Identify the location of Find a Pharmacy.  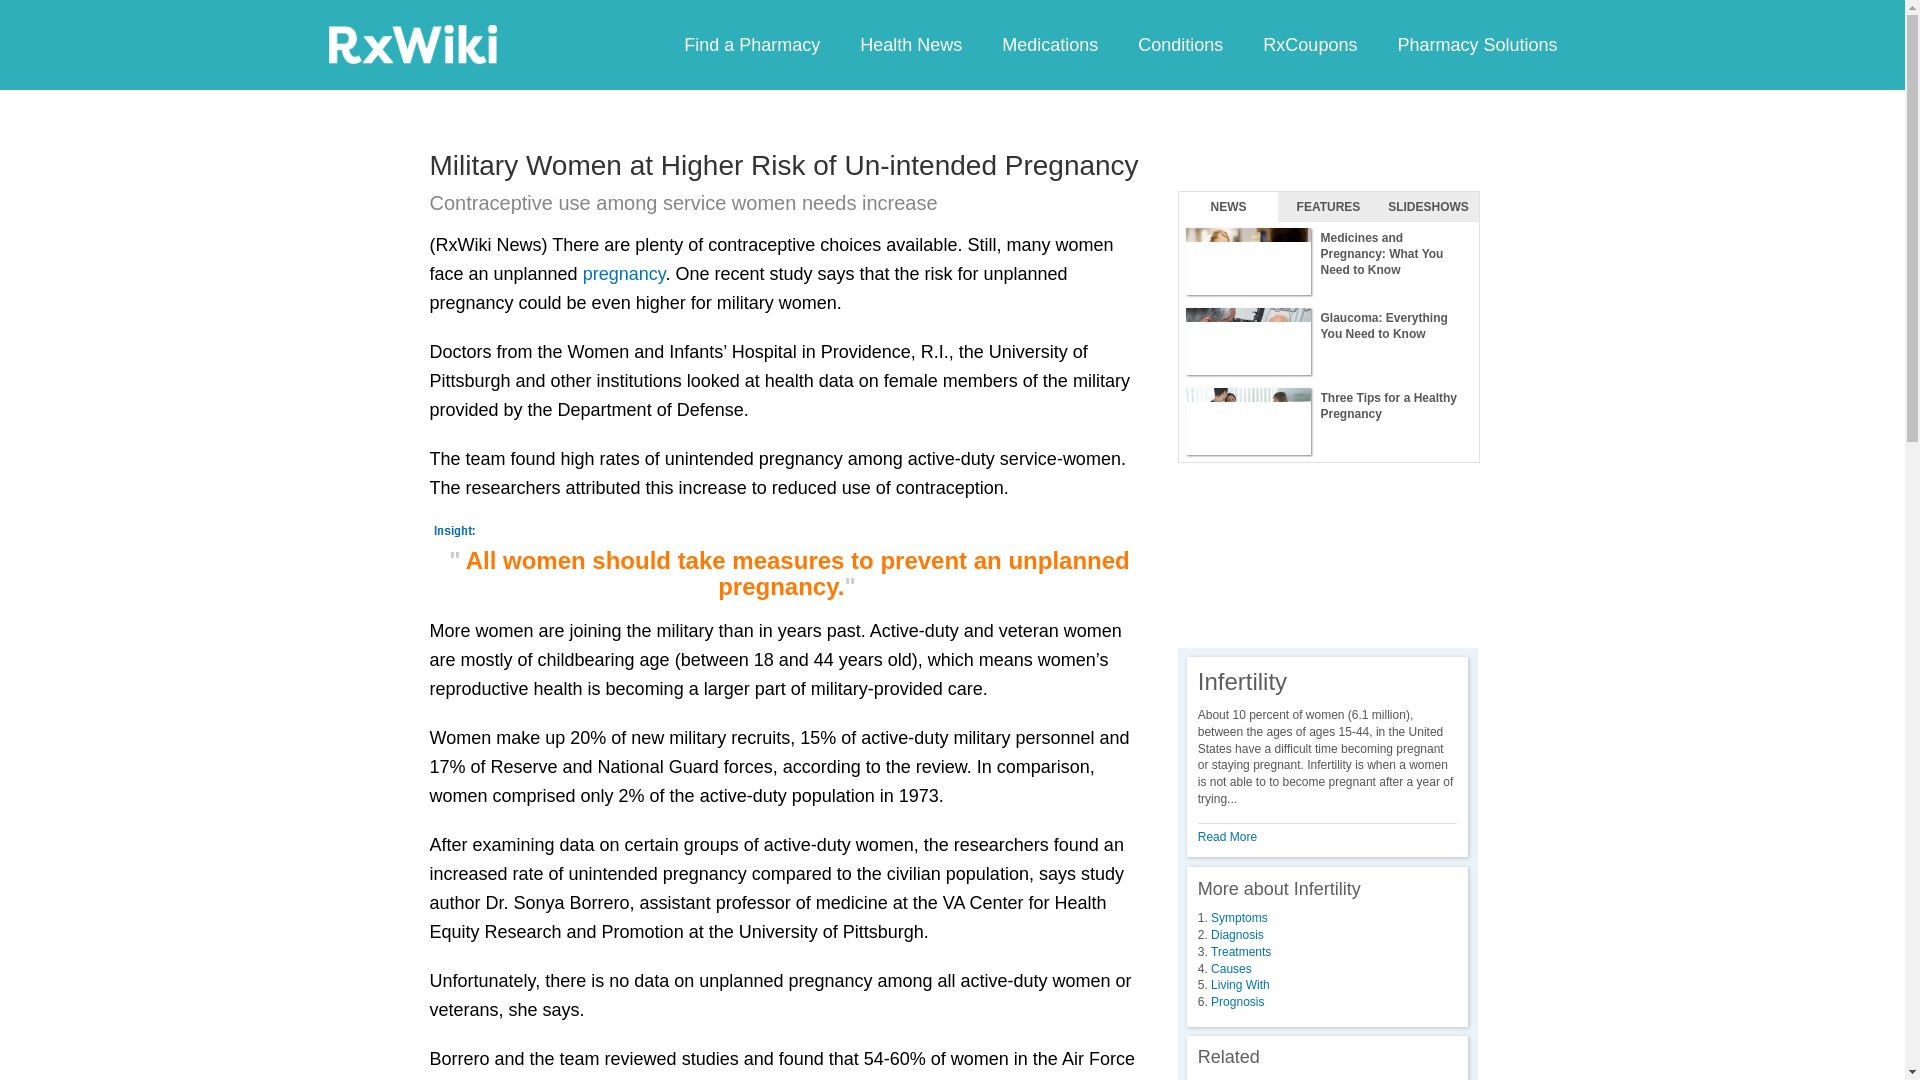
(752, 44).